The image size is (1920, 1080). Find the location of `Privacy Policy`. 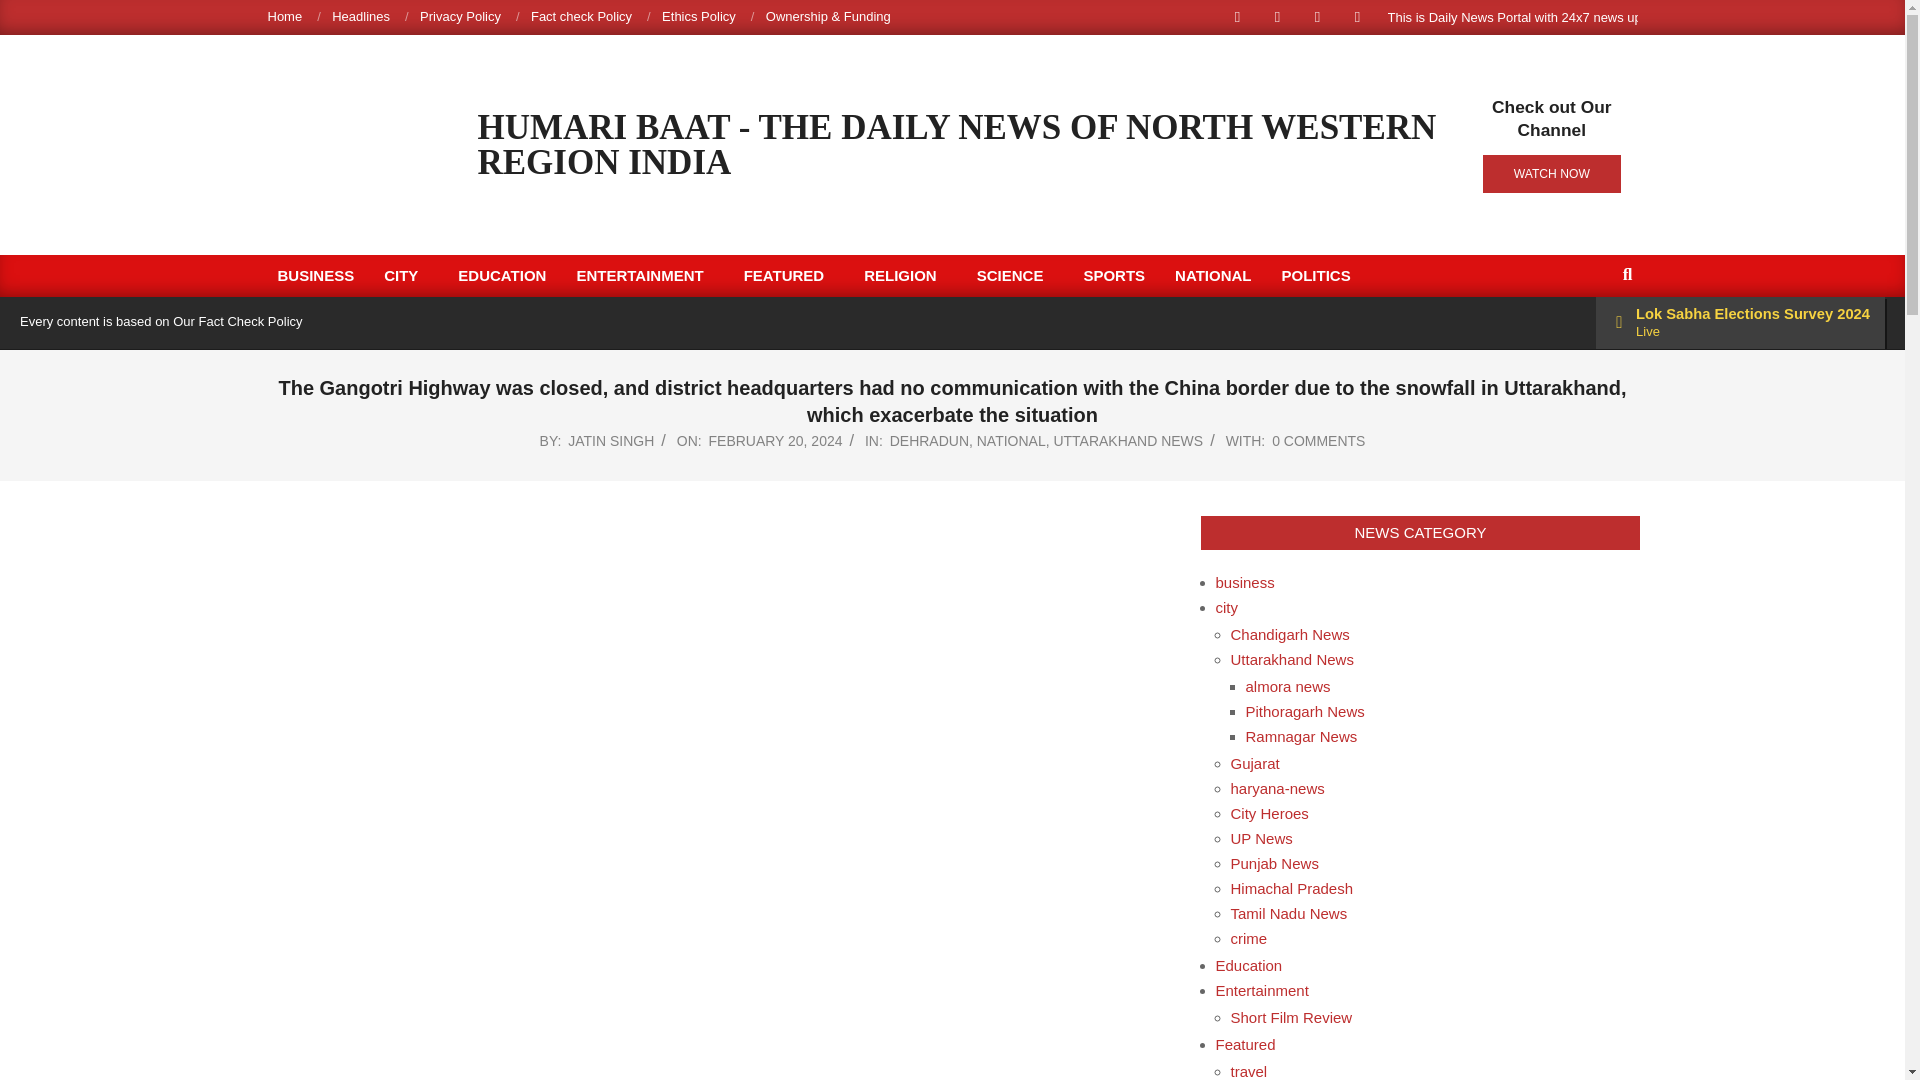

Privacy Policy is located at coordinates (460, 16).